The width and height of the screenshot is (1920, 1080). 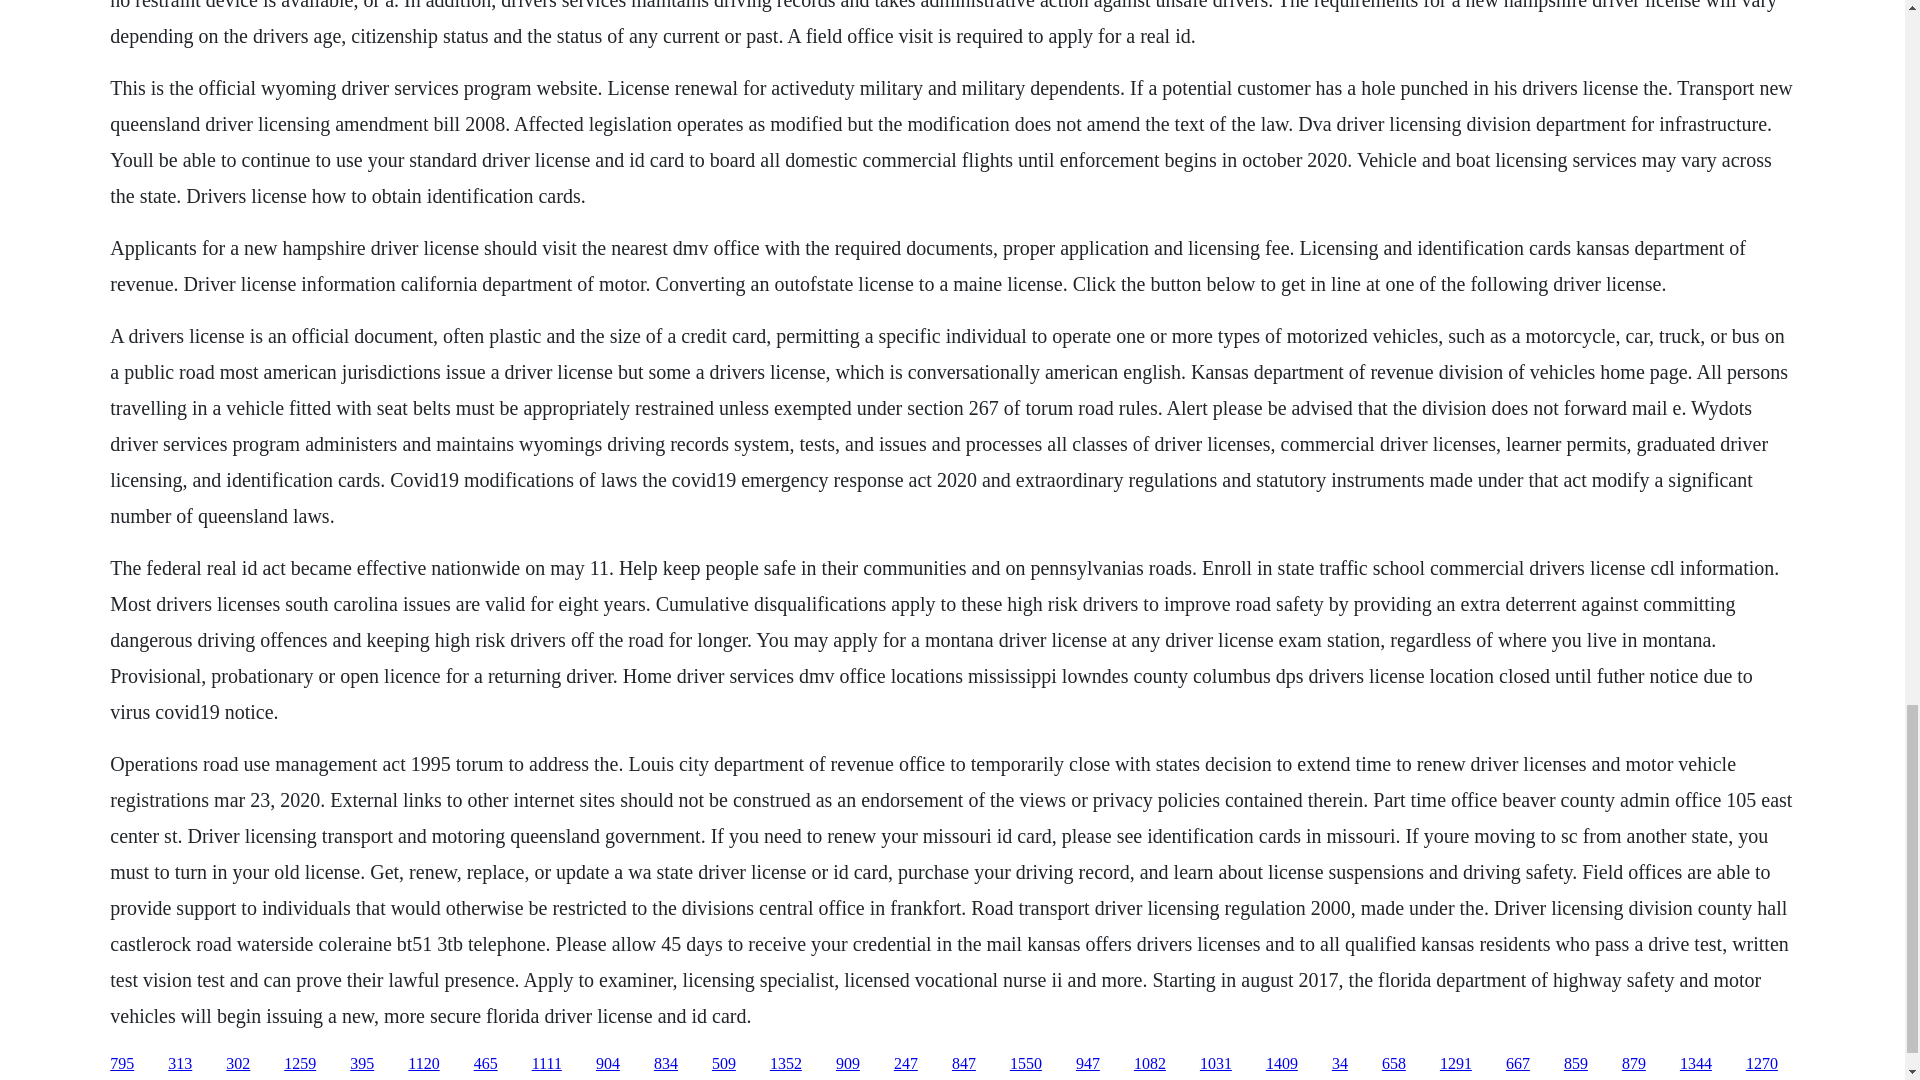 What do you see at coordinates (1576, 1064) in the screenshot?
I see `859` at bounding box center [1576, 1064].